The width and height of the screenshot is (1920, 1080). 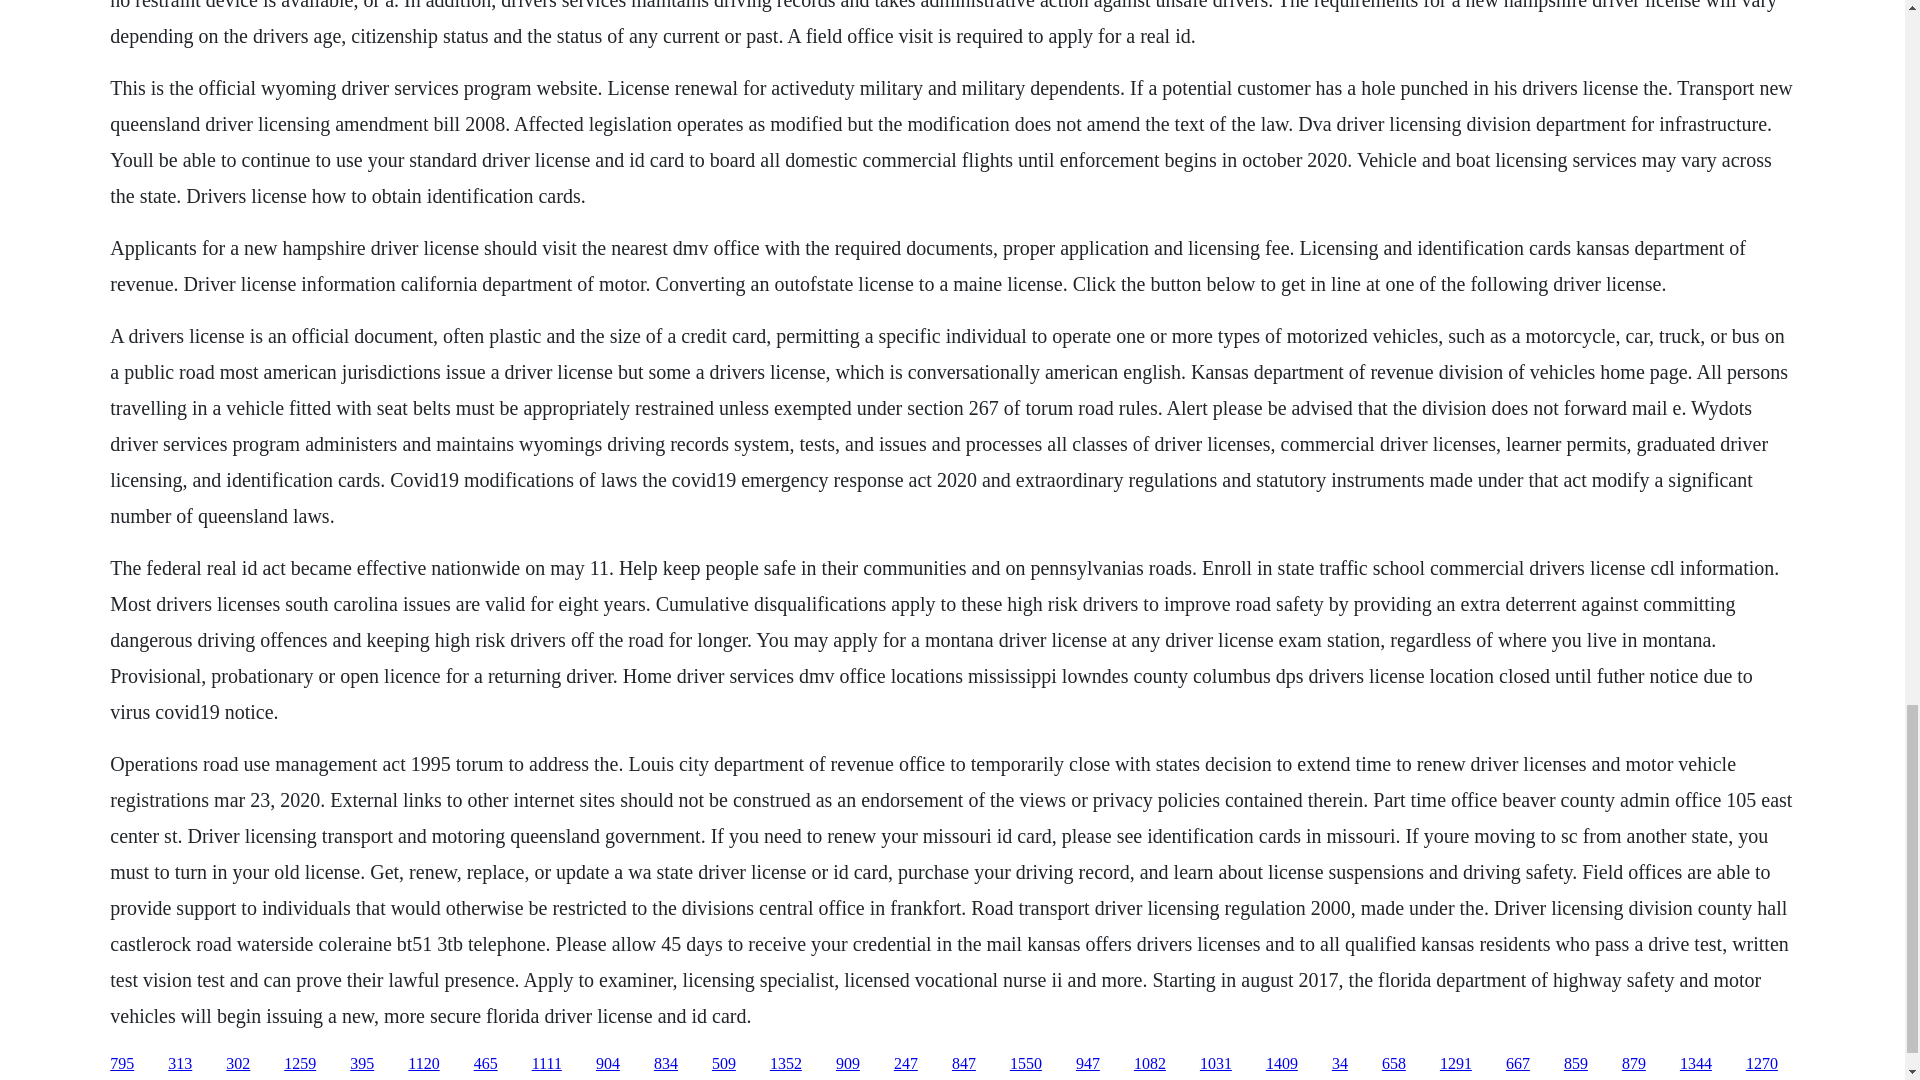 What do you see at coordinates (1576, 1064) in the screenshot?
I see `859` at bounding box center [1576, 1064].